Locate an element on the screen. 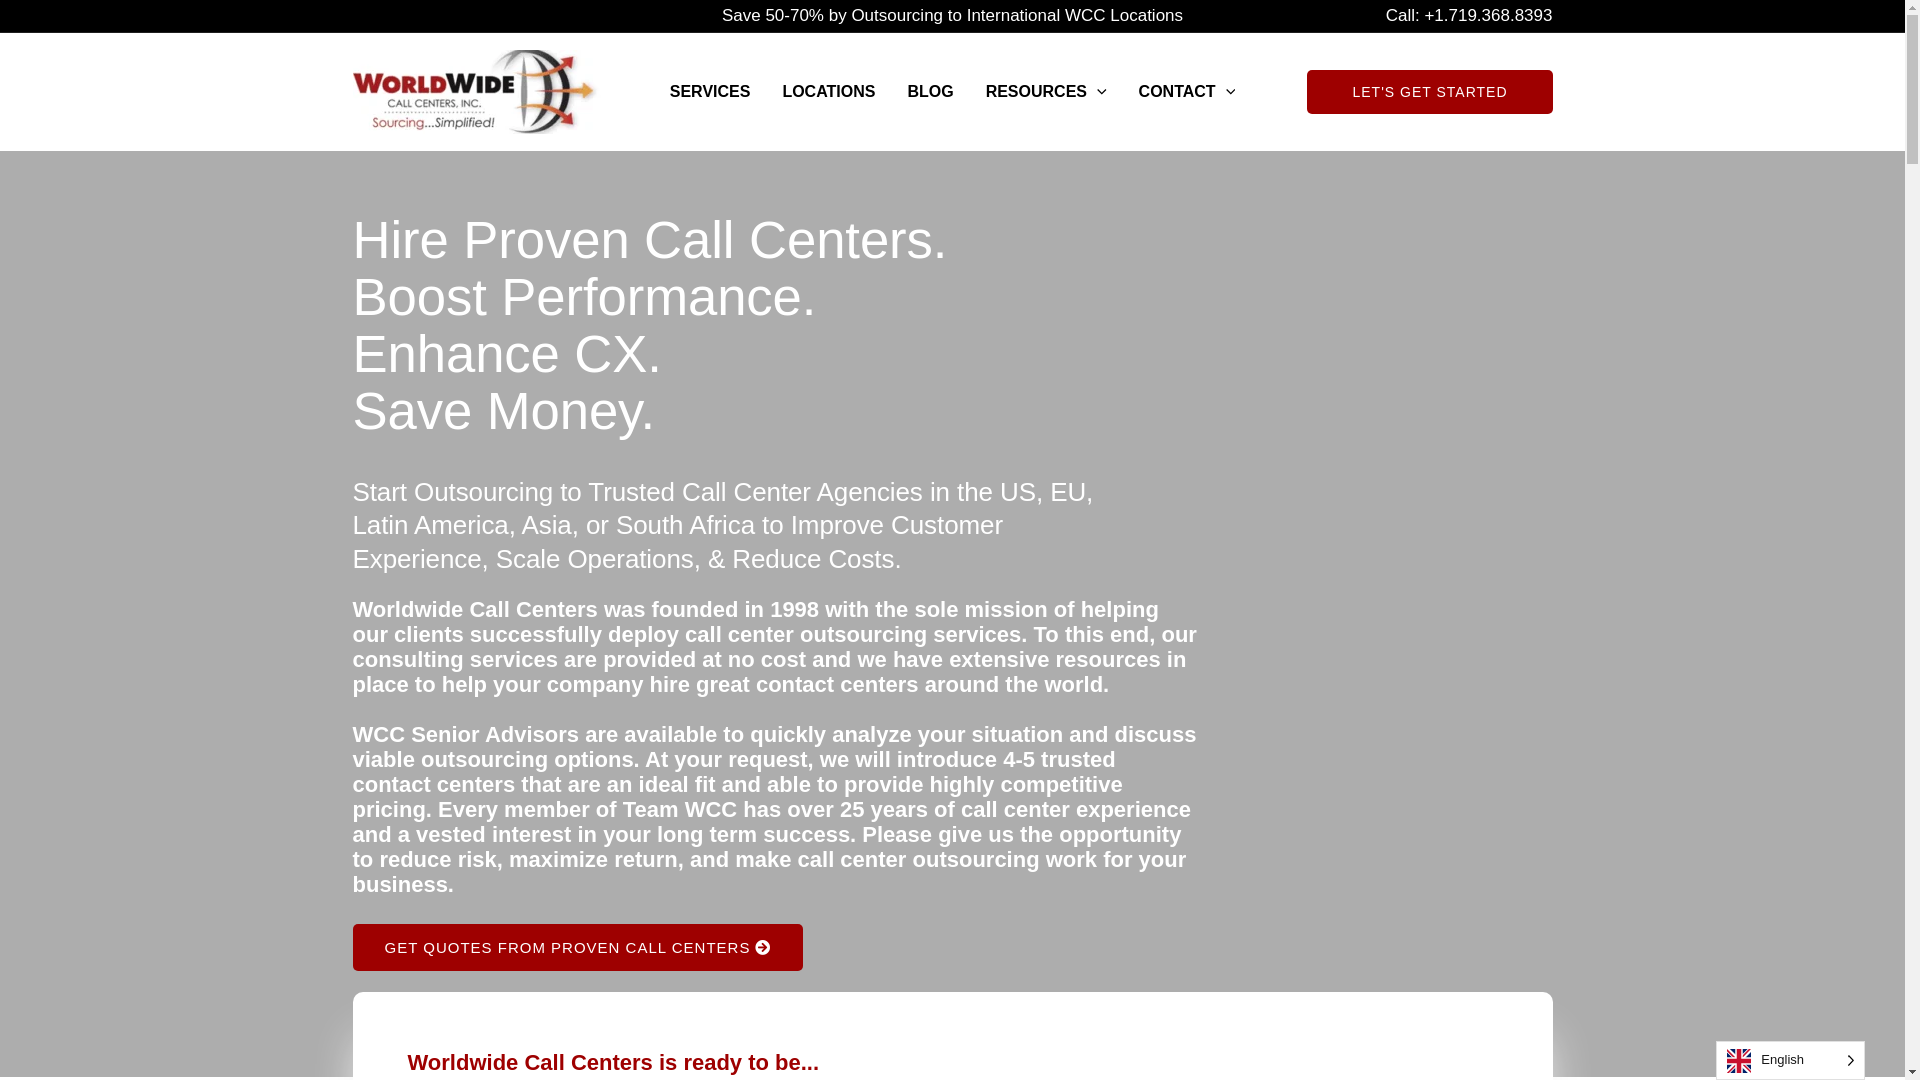  LET'S GET STARTED is located at coordinates (1430, 92).